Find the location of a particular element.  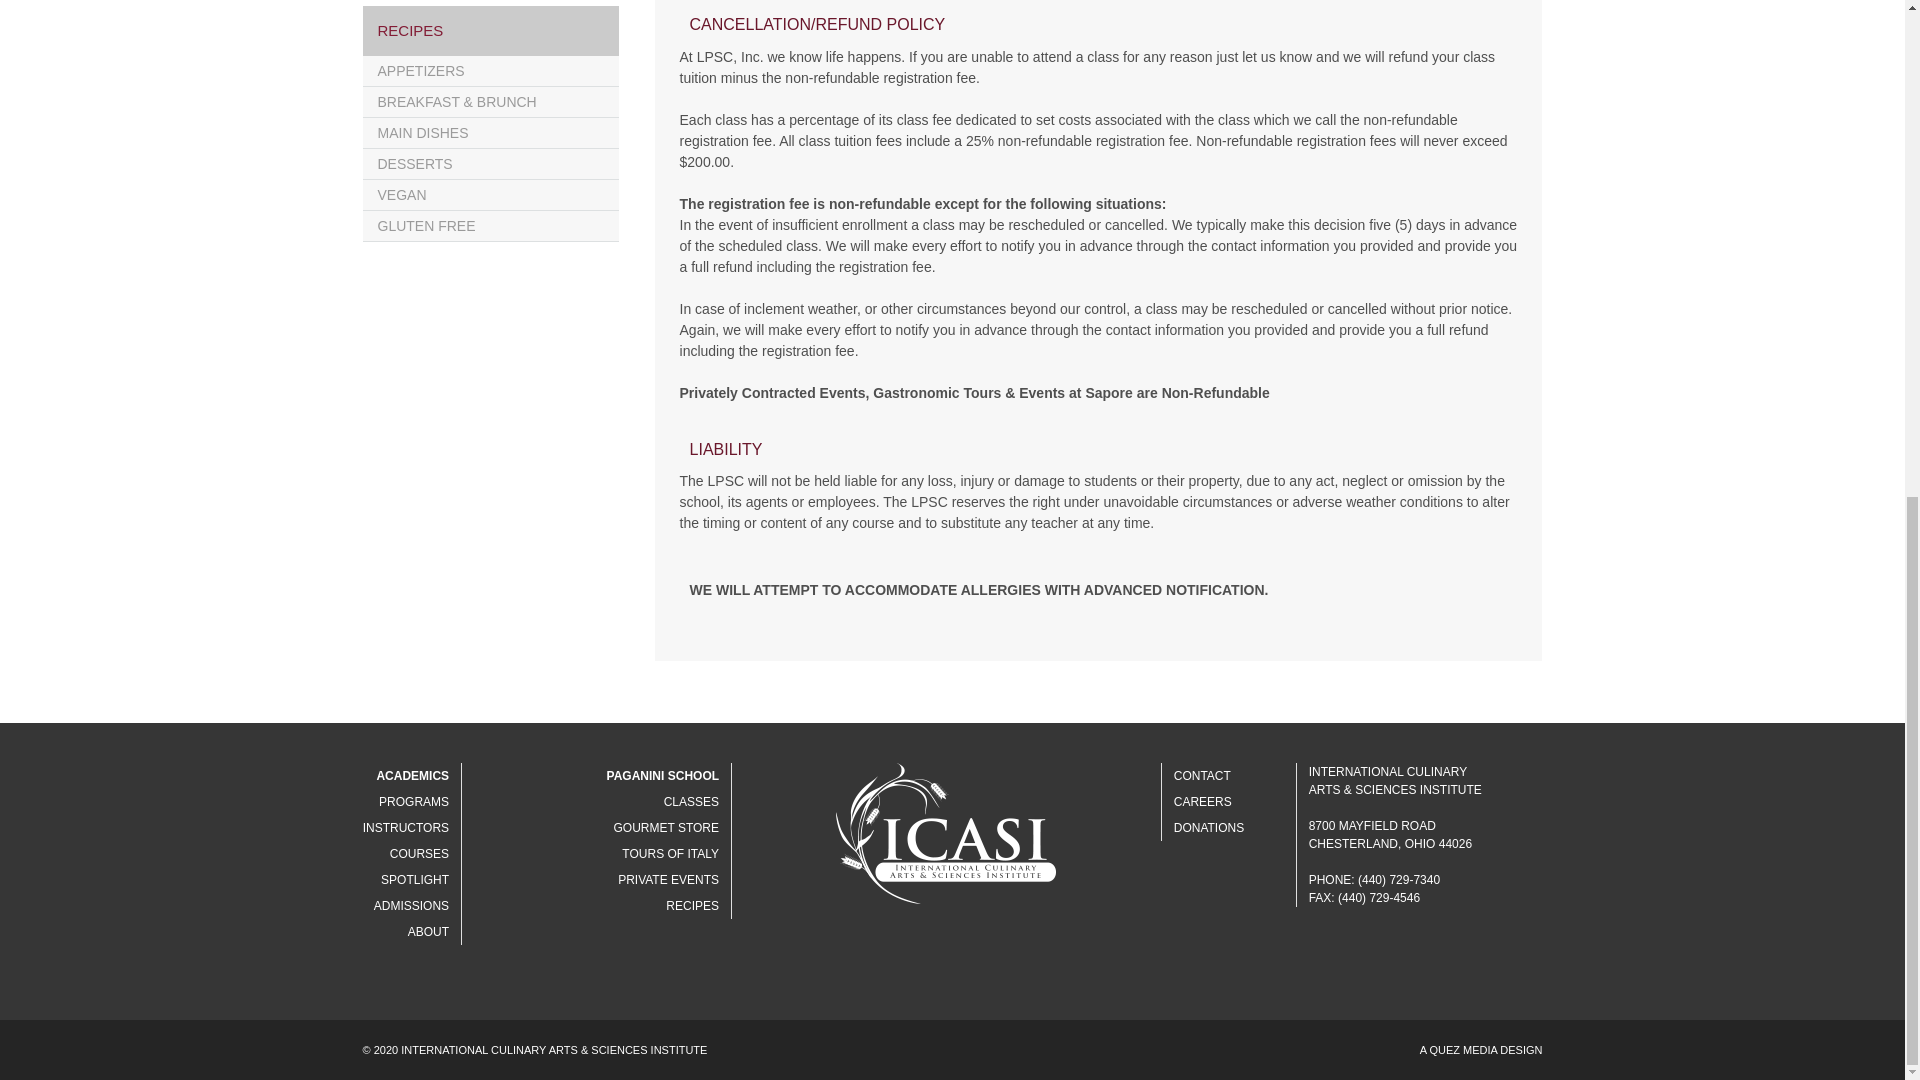

Privage Events is located at coordinates (668, 879).